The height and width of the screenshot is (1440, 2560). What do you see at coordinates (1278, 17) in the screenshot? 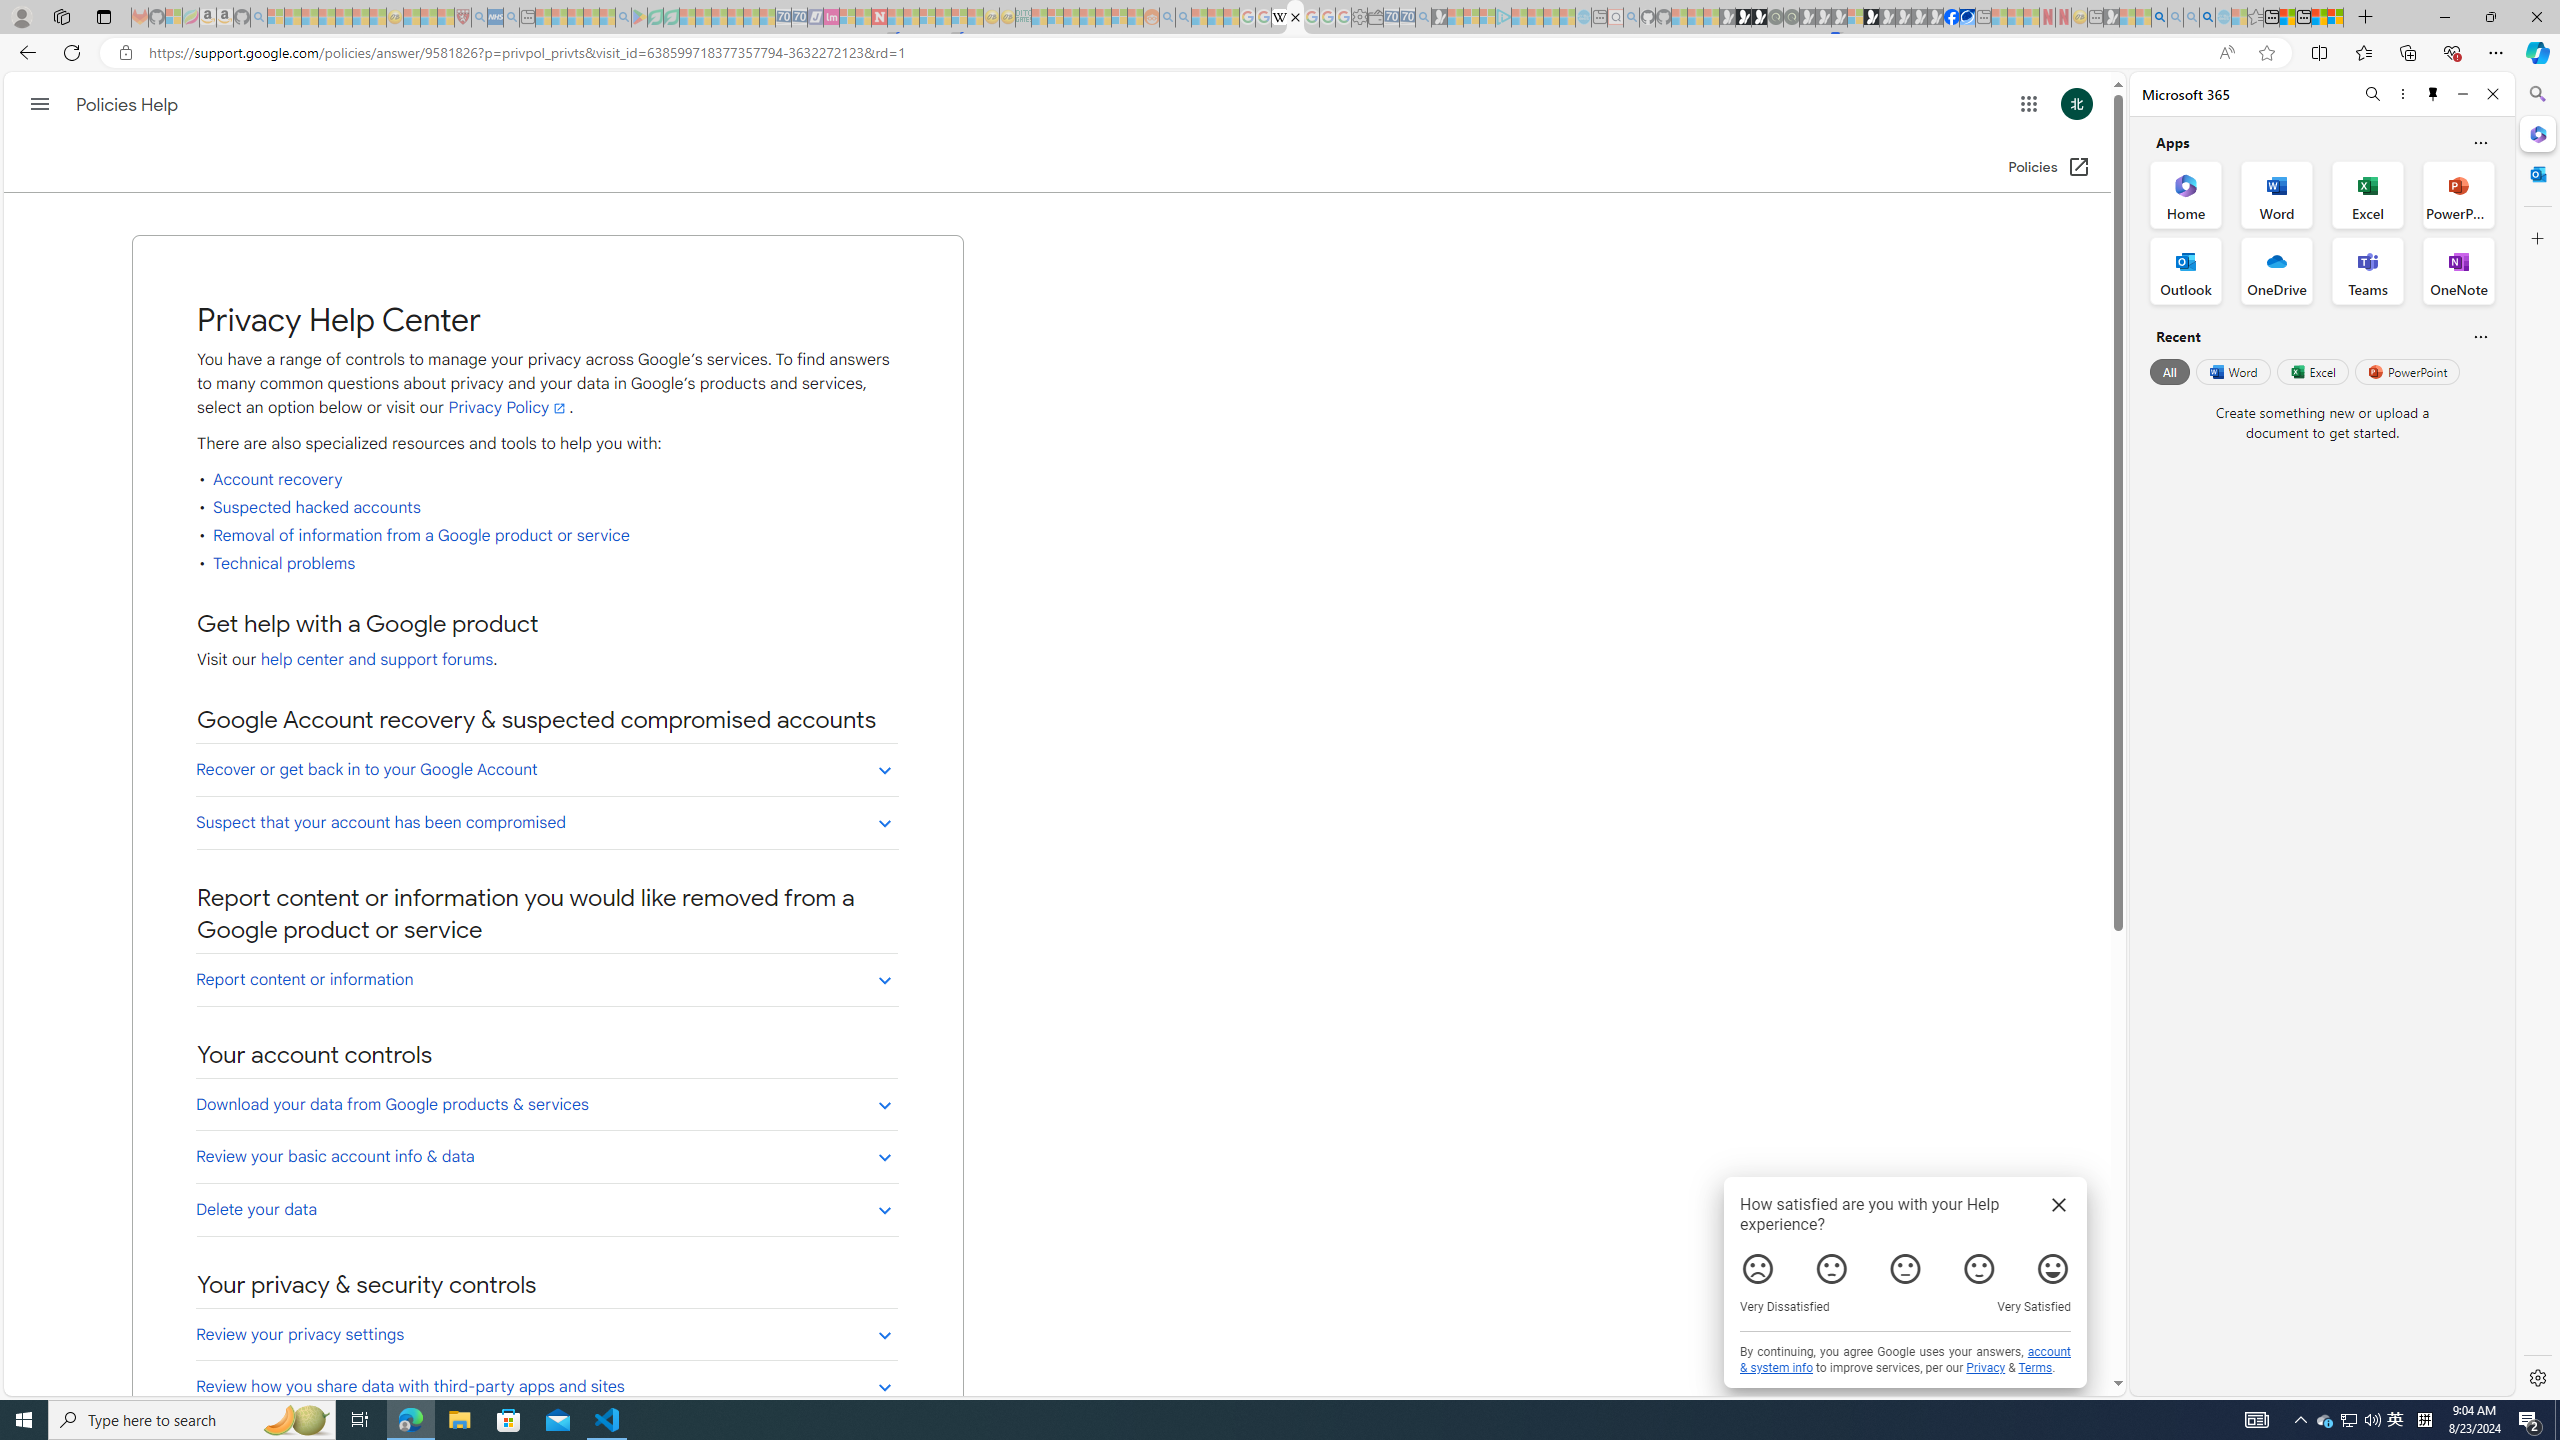
I see `Target page - Wikipedia` at bounding box center [1278, 17].